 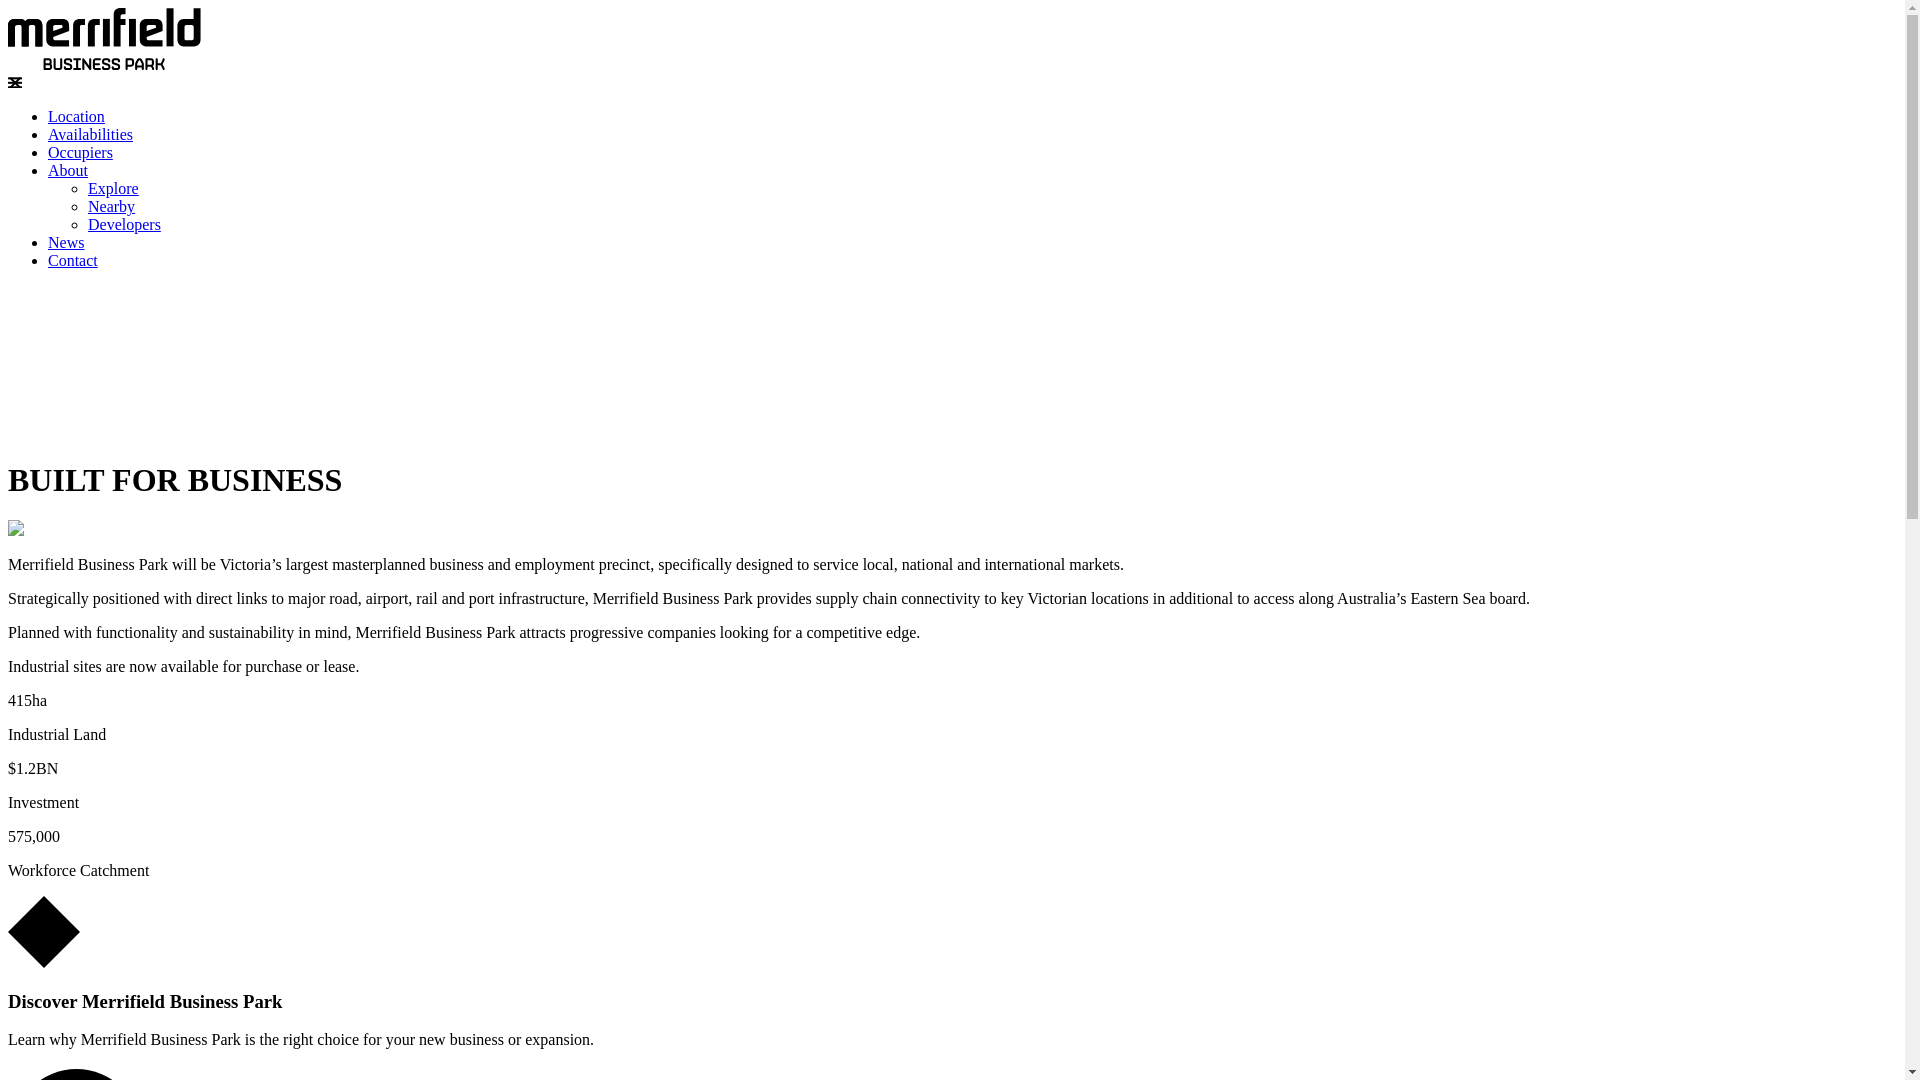 What do you see at coordinates (114, 188) in the screenshot?
I see `Explore` at bounding box center [114, 188].